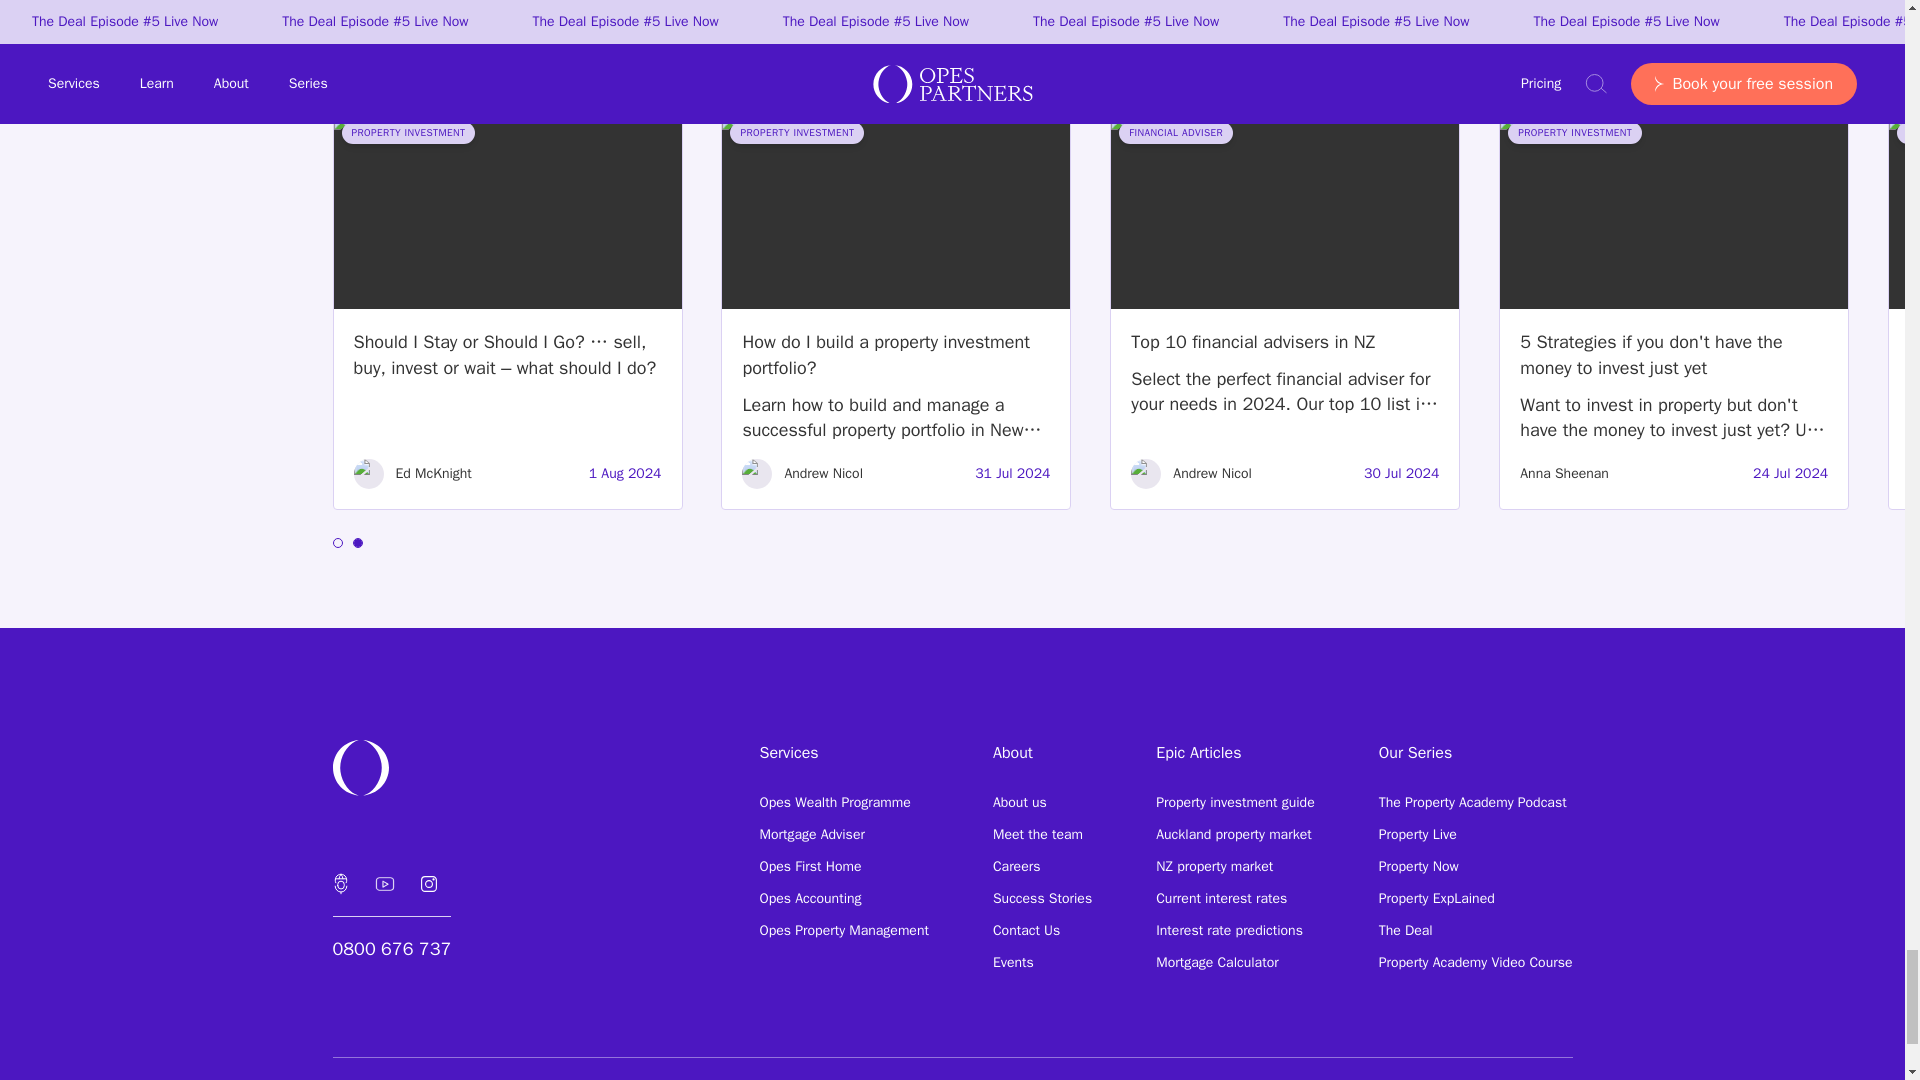 The height and width of the screenshot is (1080, 1920). I want to click on Published on Wednesday 31st July, 2024, so click(1012, 474).